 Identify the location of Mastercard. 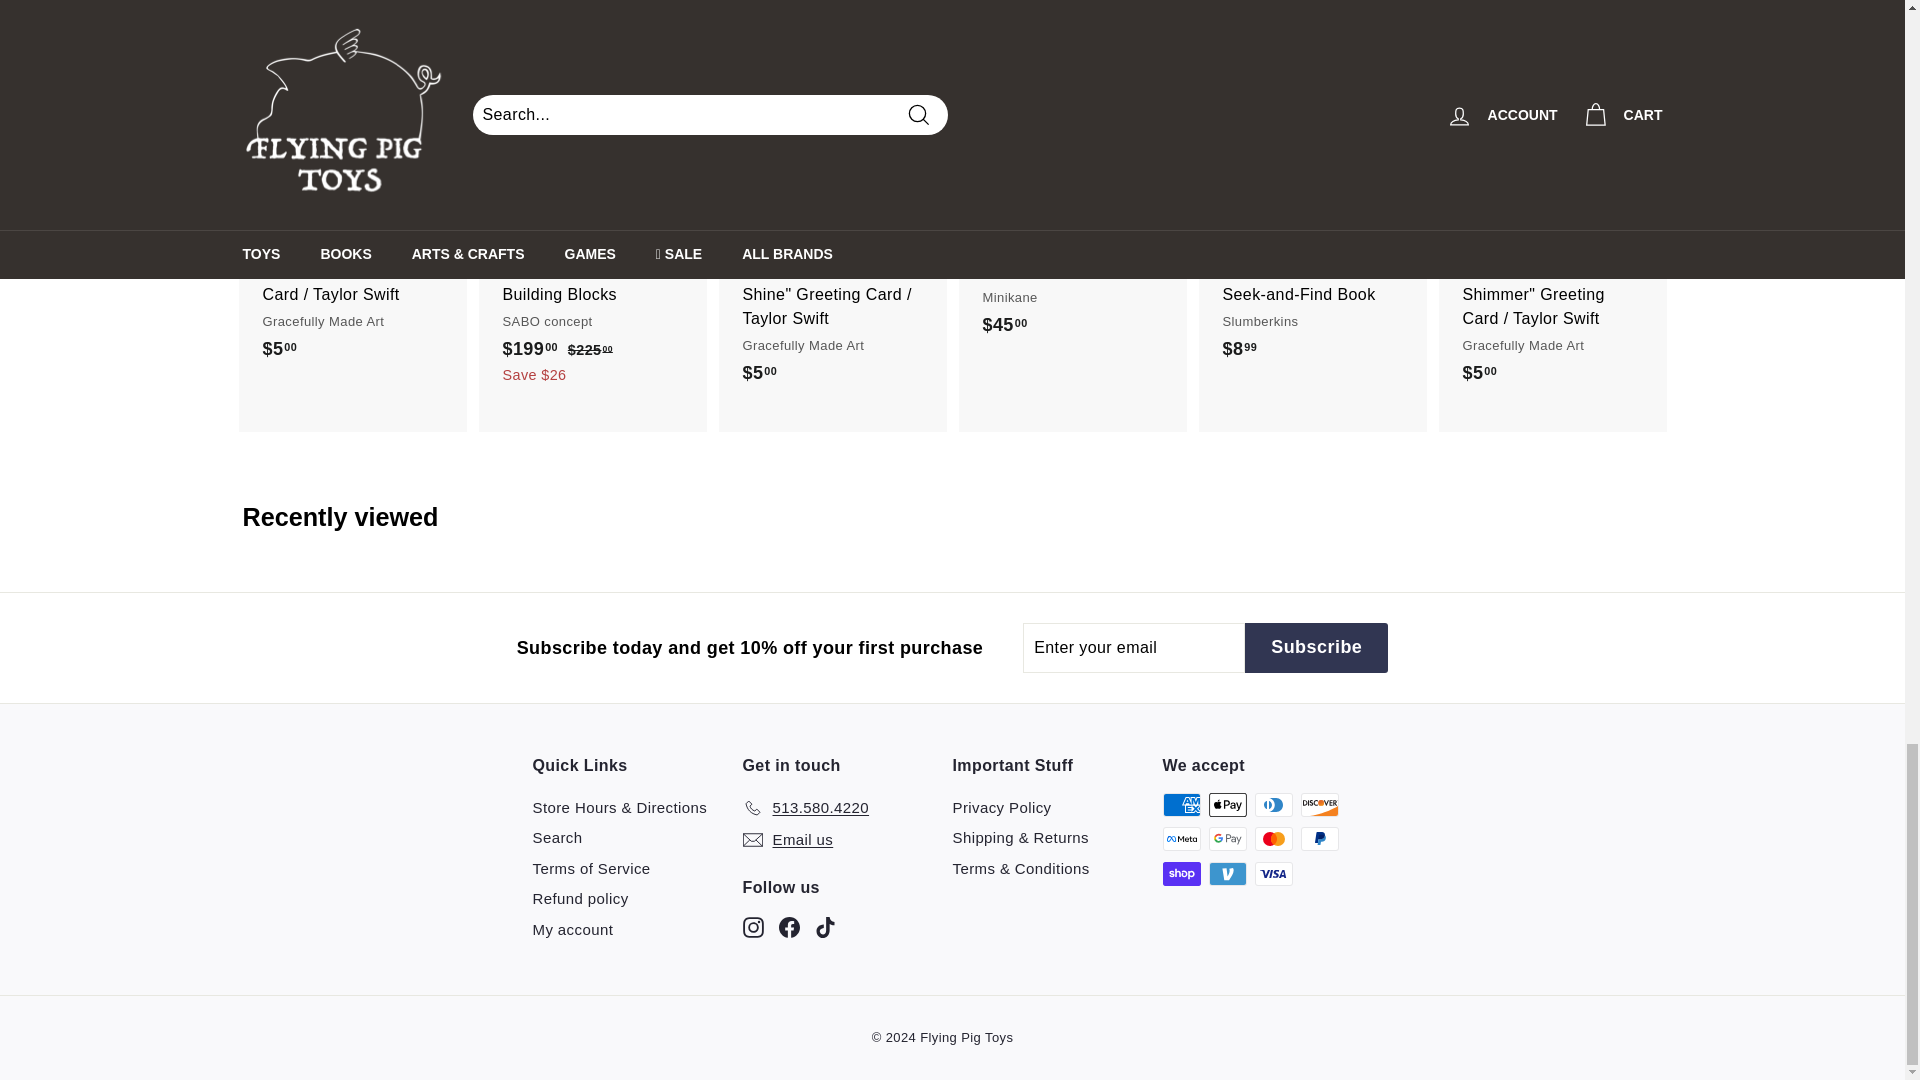
(1272, 839).